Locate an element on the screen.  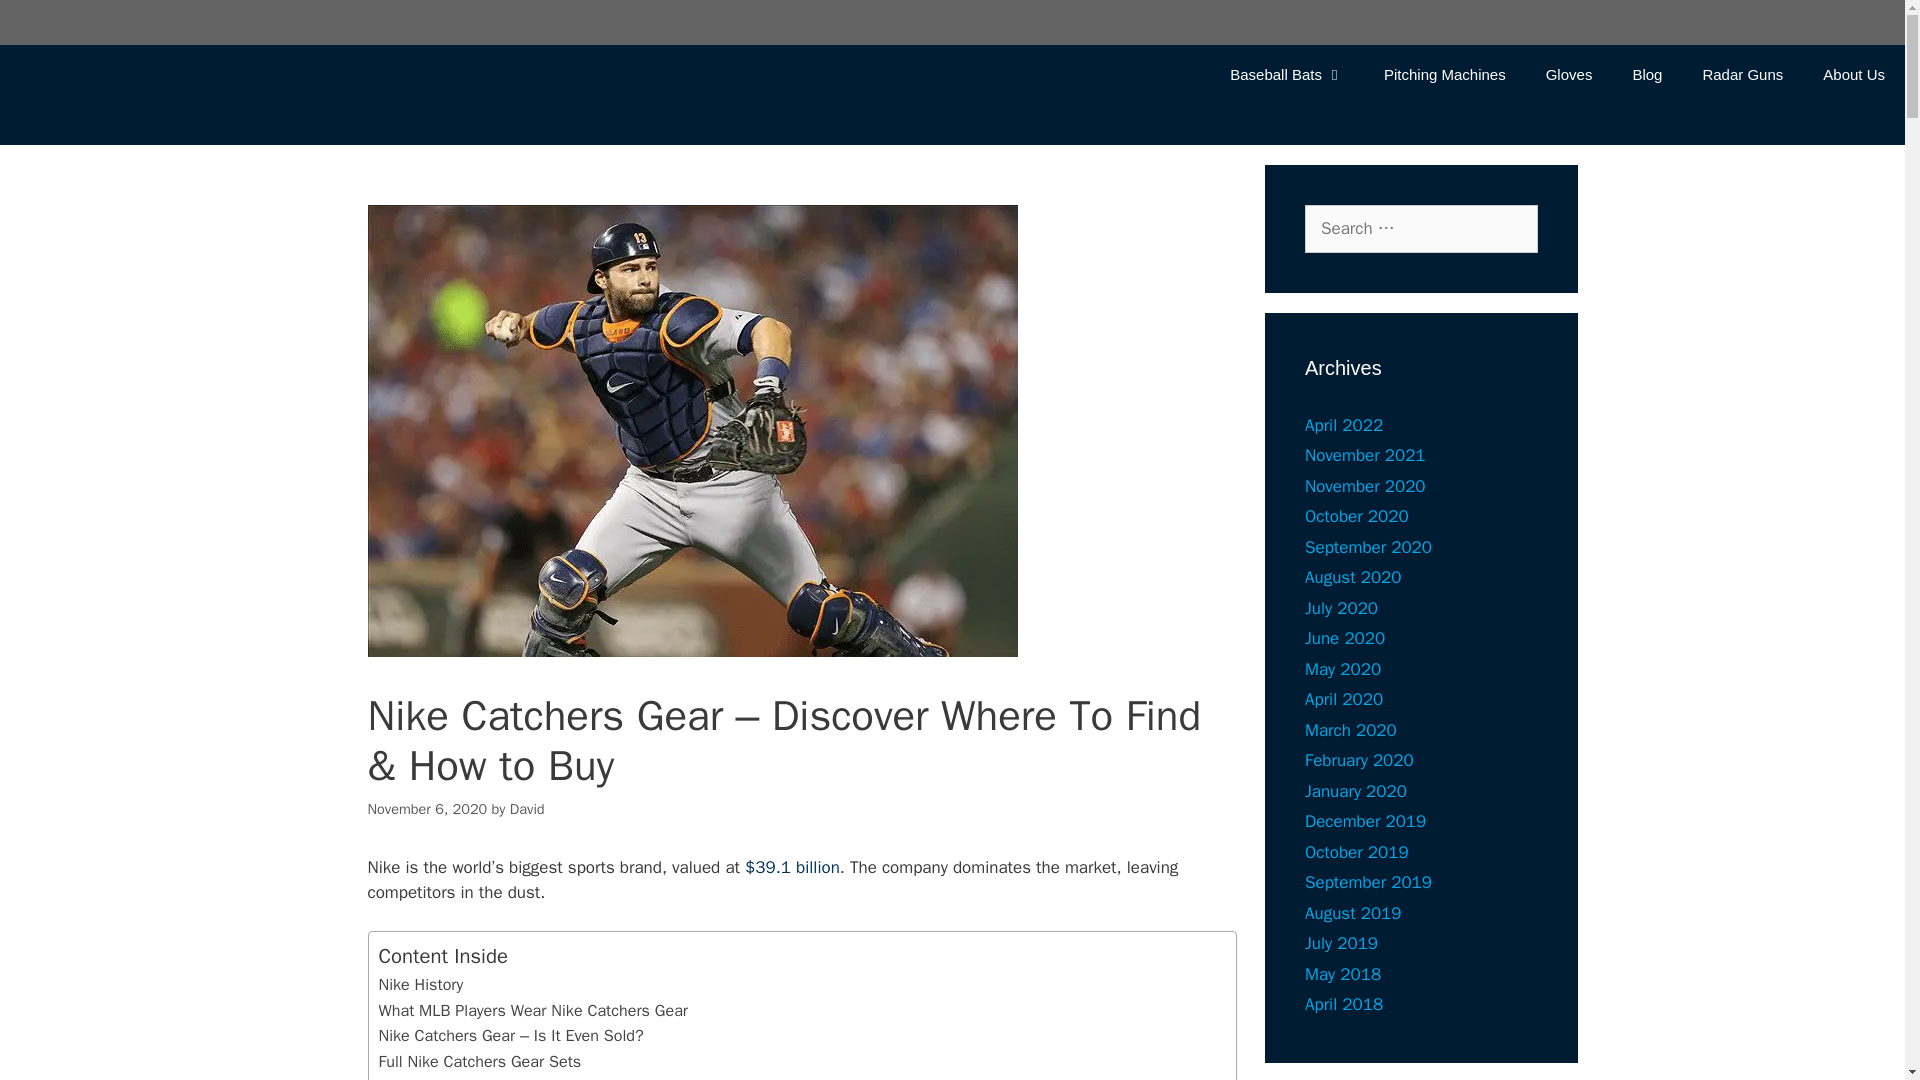
Baseball Bats is located at coordinates (1286, 74).